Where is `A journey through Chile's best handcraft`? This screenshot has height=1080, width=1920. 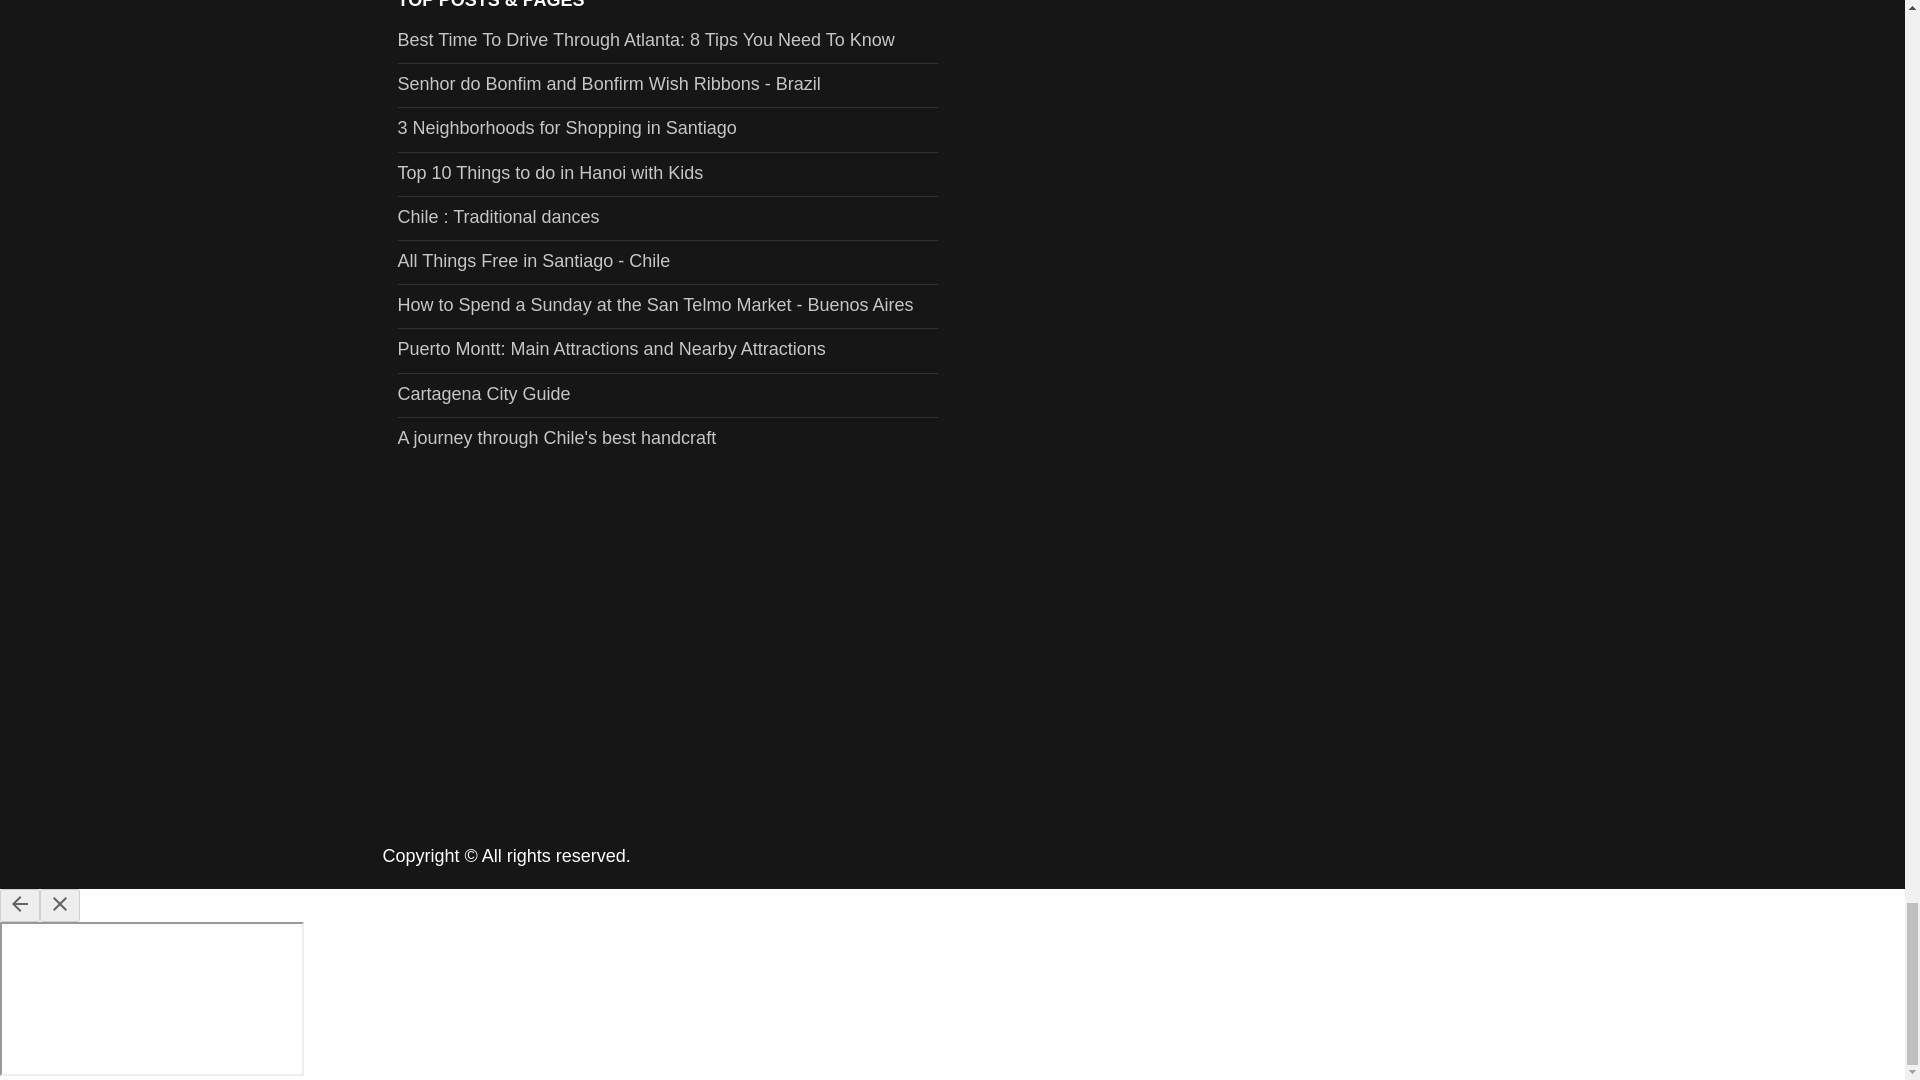 A journey through Chile's best handcraft is located at coordinates (556, 438).